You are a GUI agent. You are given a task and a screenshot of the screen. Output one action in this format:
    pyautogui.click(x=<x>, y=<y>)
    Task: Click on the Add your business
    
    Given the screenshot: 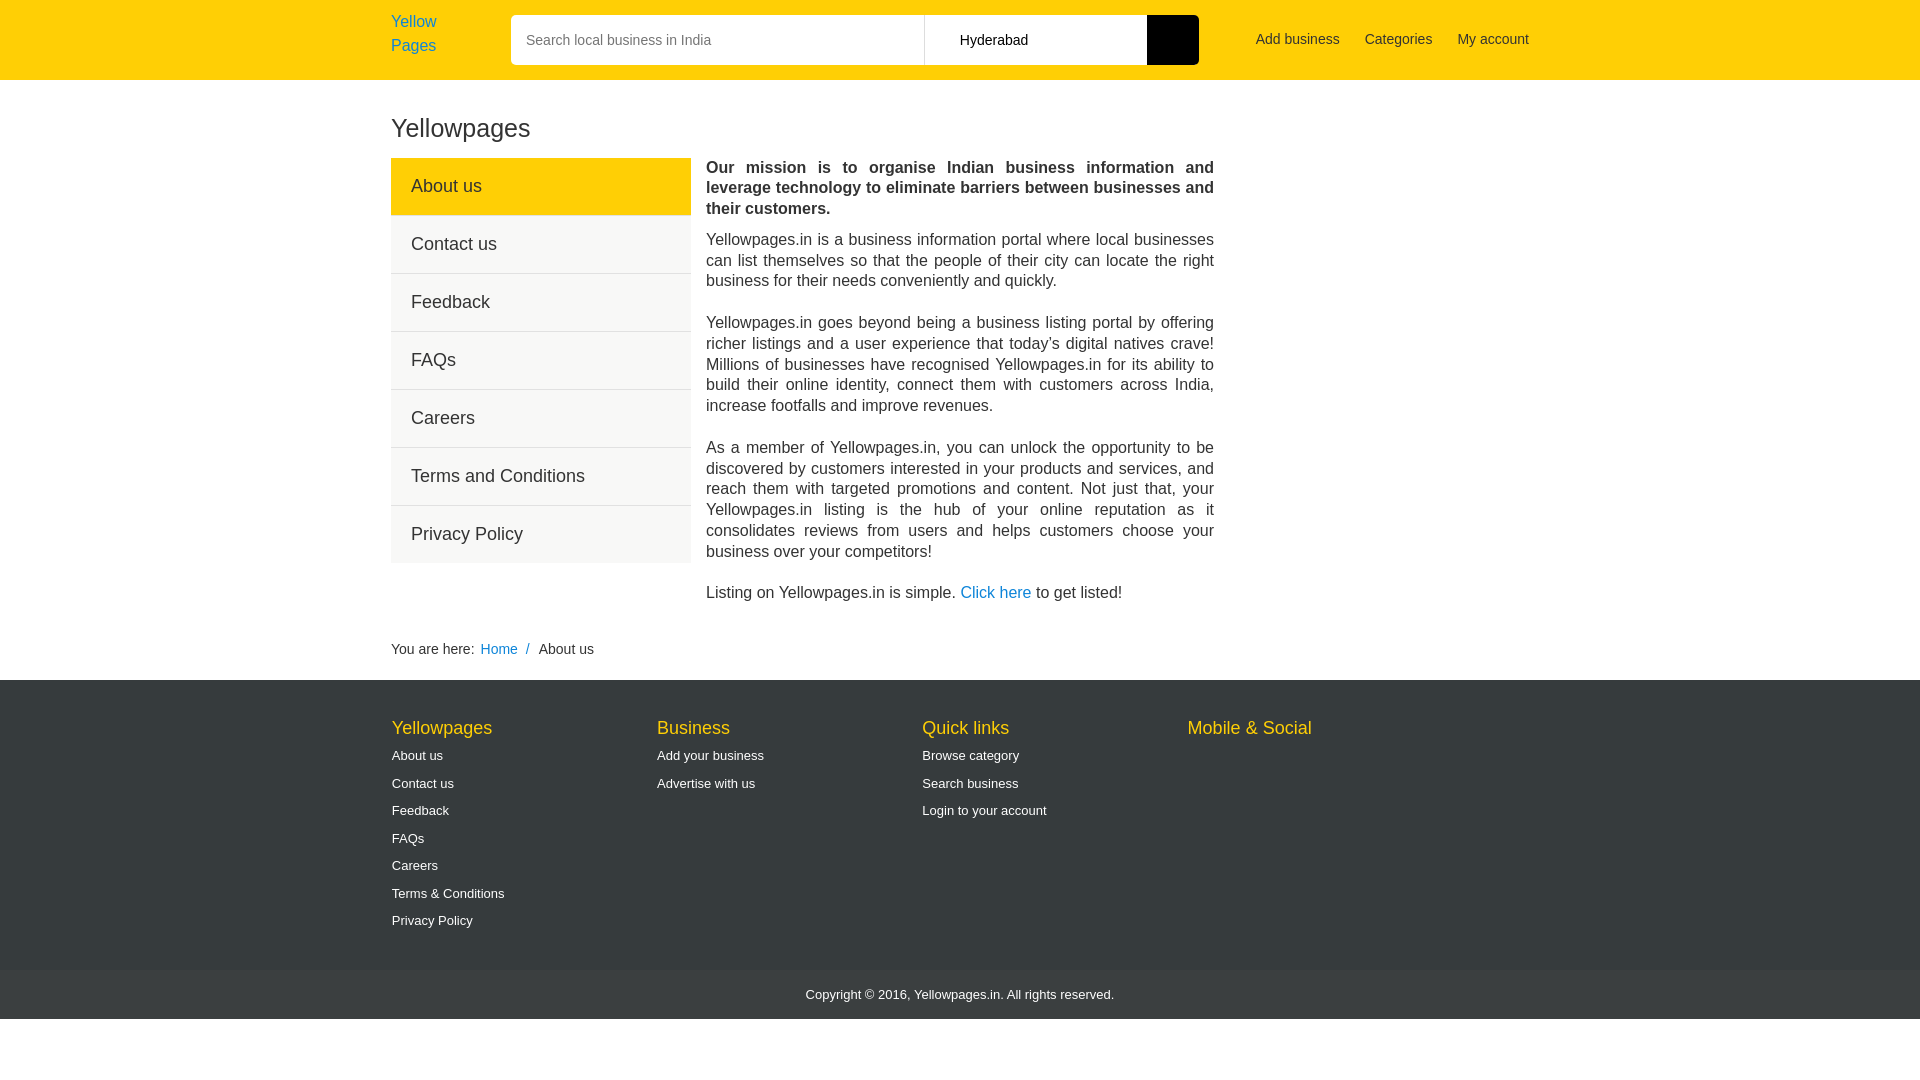 What is the action you would take?
    pyautogui.click(x=788, y=756)
    